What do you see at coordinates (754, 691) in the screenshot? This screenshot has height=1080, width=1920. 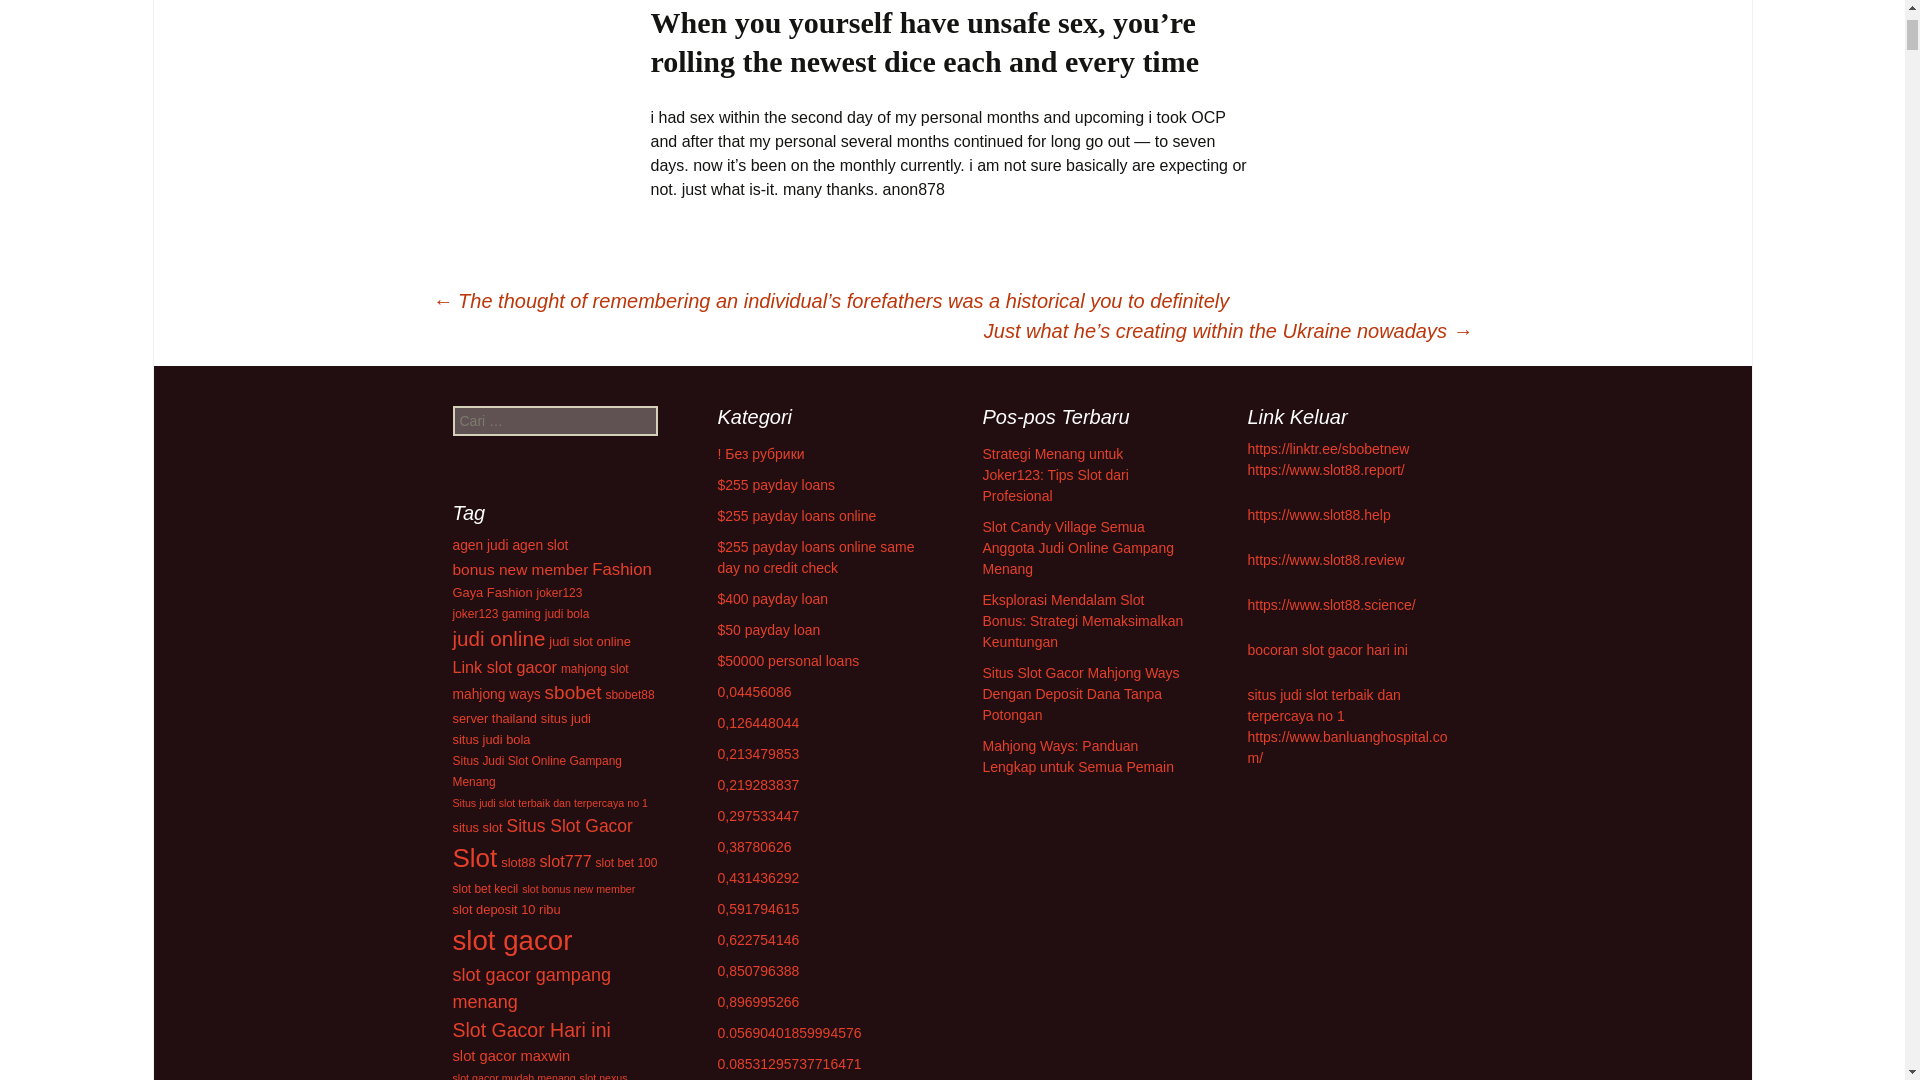 I see `0,04456086` at bounding box center [754, 691].